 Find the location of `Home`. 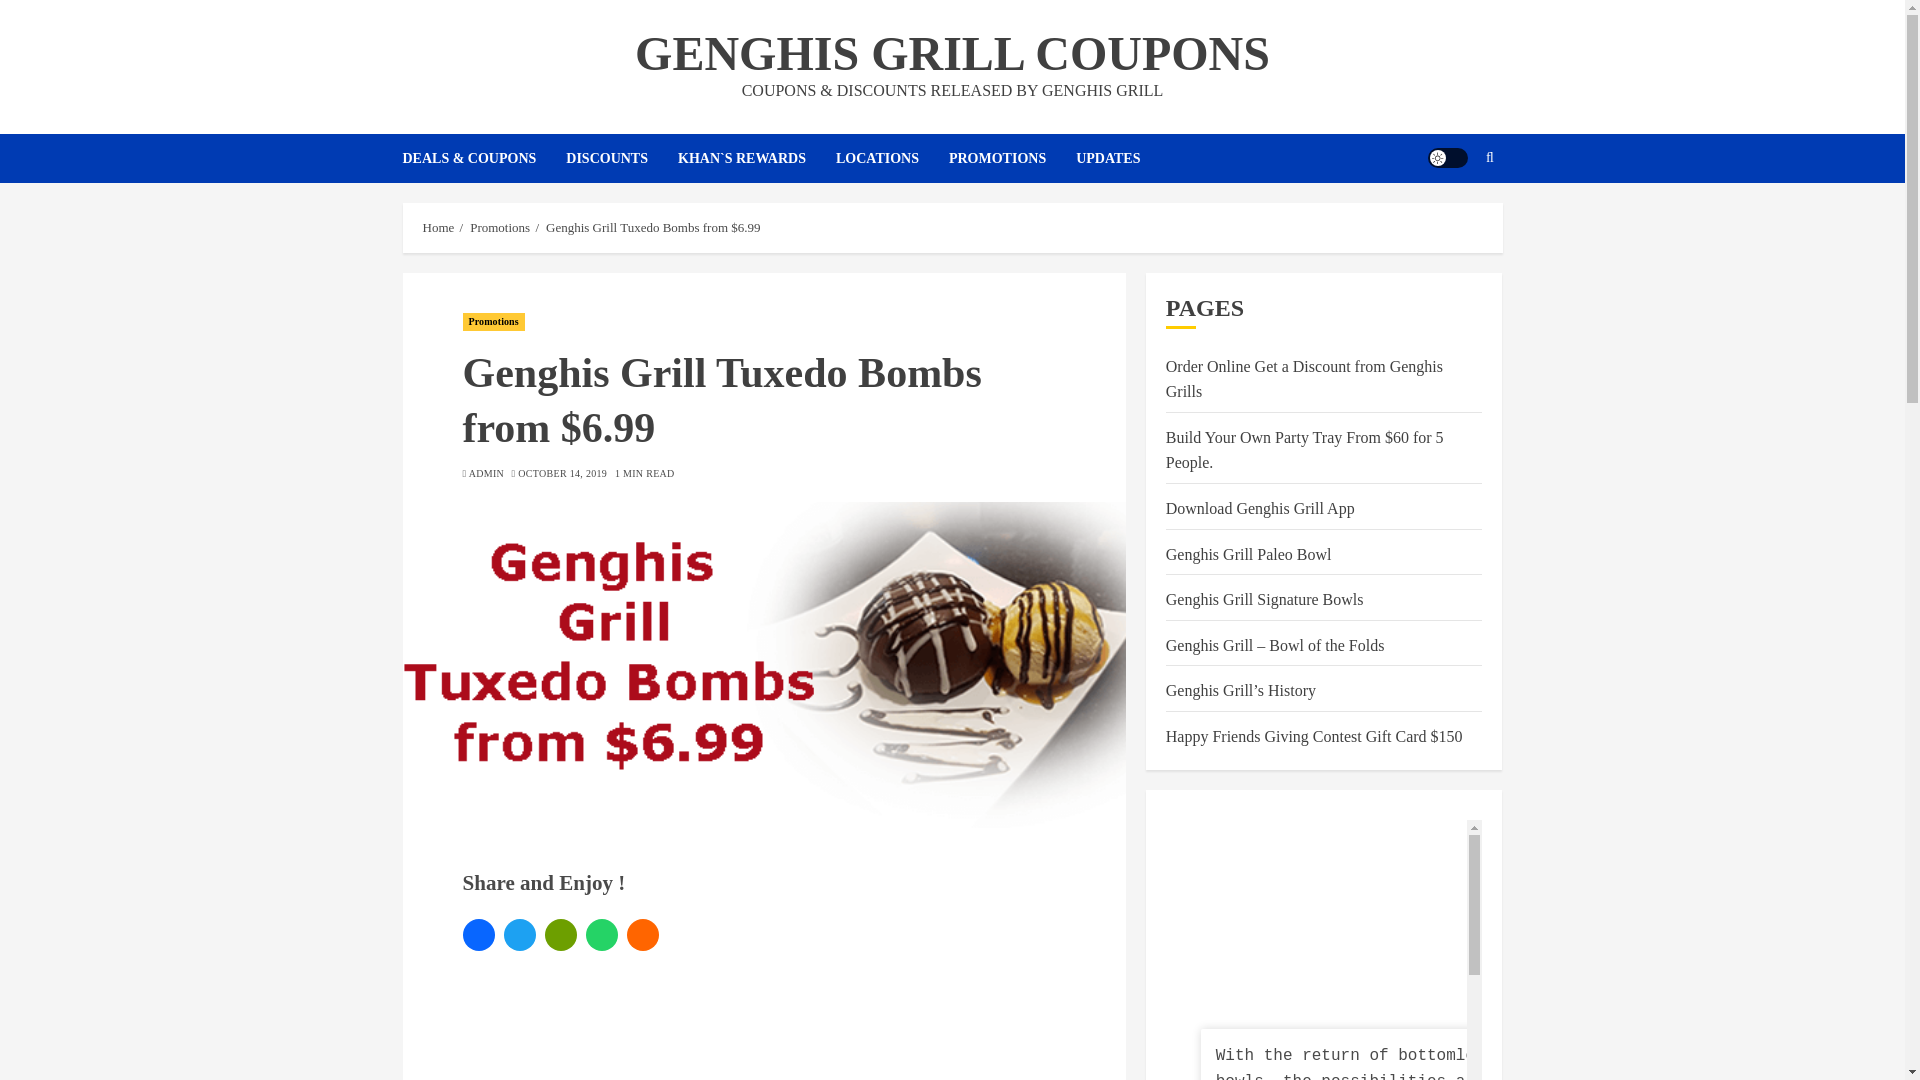

Home is located at coordinates (438, 228).